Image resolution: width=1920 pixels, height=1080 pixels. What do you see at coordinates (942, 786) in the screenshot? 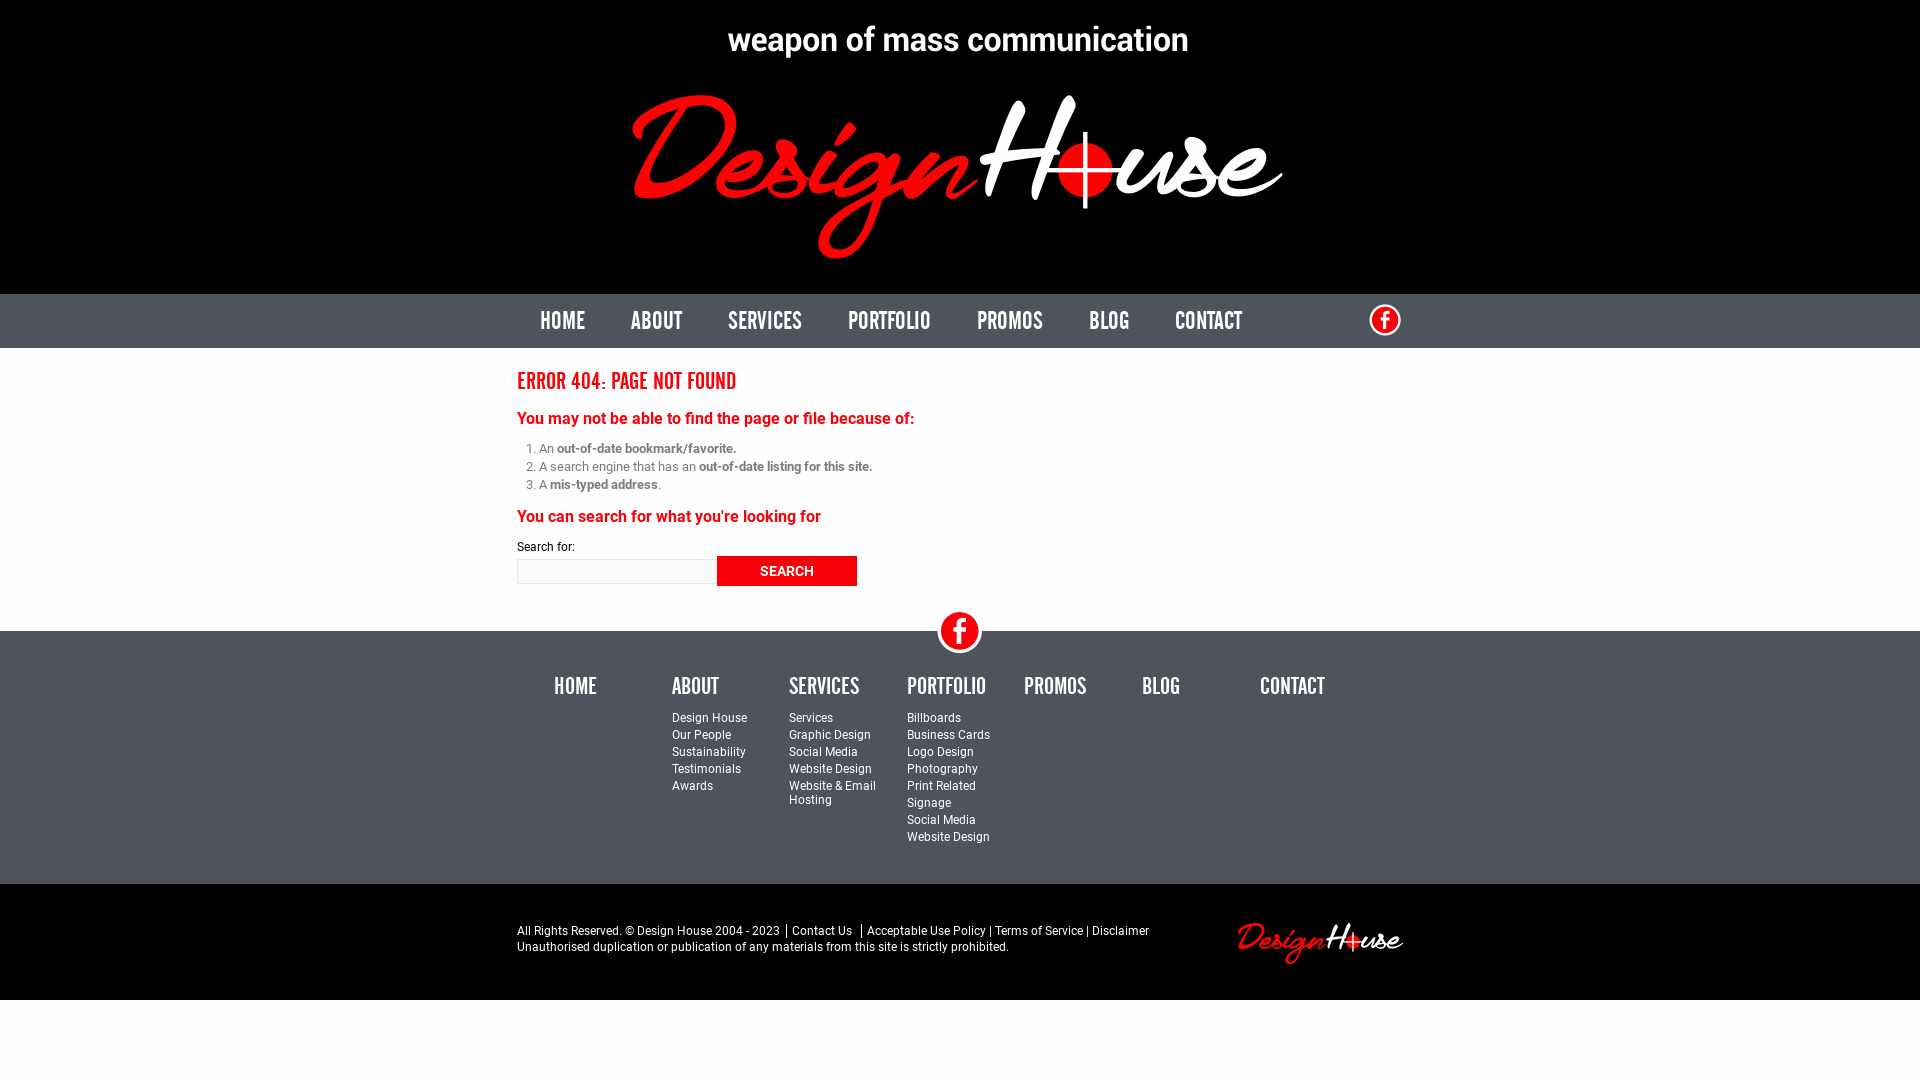
I see `Print Related` at bounding box center [942, 786].